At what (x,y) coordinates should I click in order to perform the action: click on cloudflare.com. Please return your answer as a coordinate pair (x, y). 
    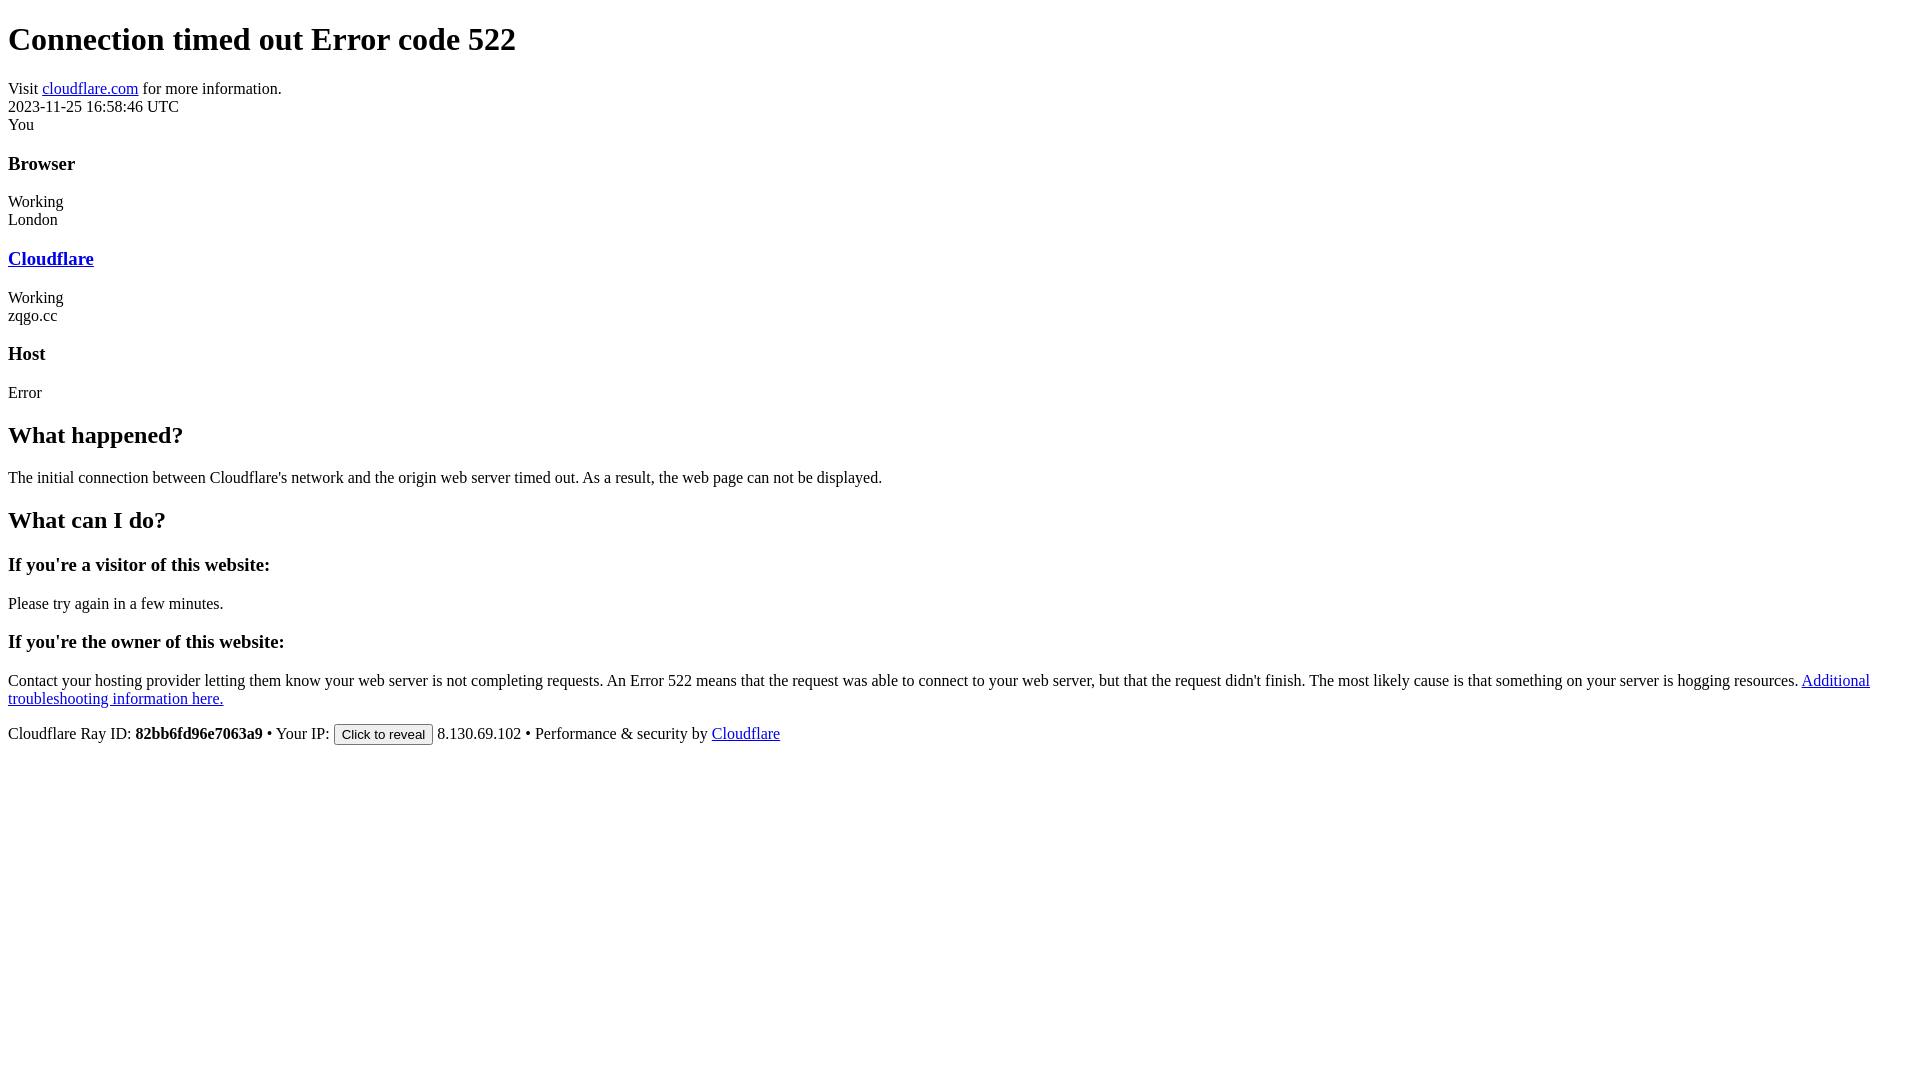
    Looking at the image, I should click on (90, 88).